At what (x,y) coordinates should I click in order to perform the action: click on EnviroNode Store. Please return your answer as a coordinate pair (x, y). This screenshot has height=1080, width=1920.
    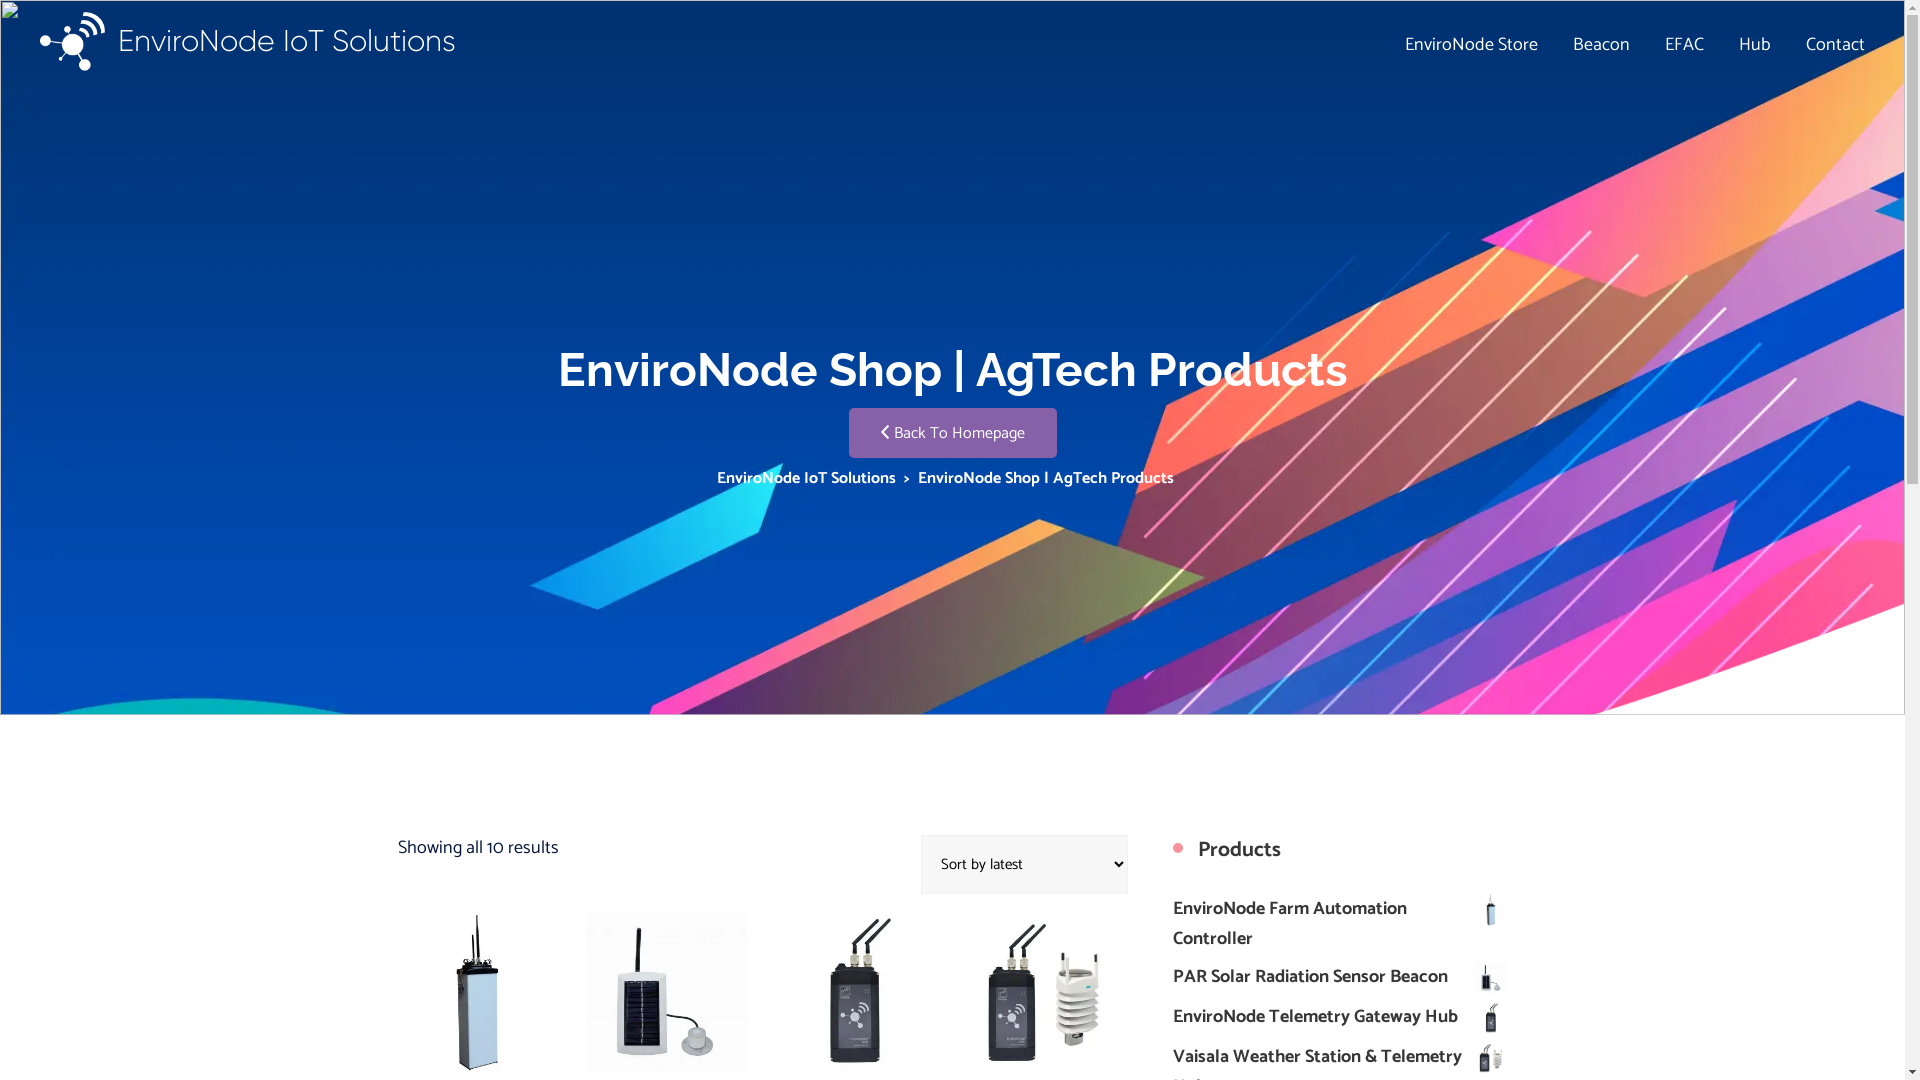
    Looking at the image, I should click on (1472, 45).